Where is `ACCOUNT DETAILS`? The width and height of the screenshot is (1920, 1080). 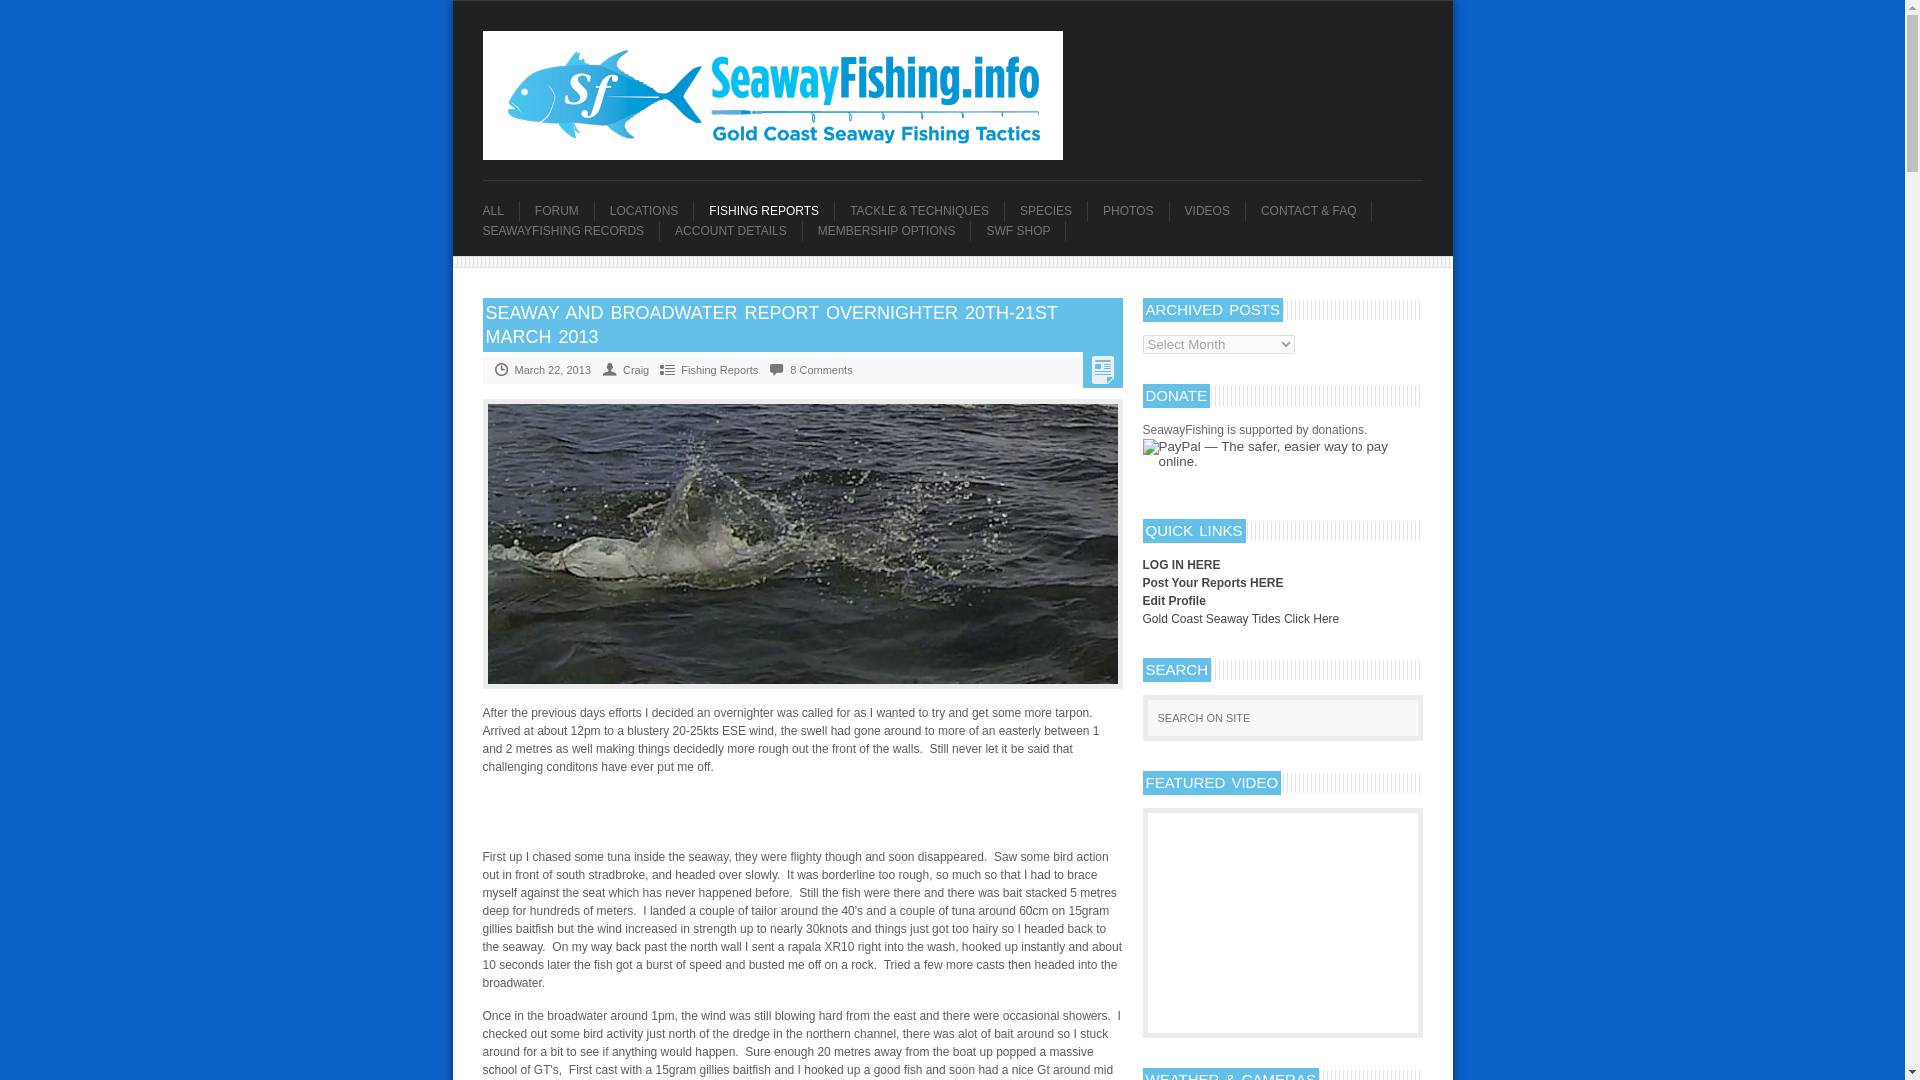 ACCOUNT DETAILS is located at coordinates (738, 230).